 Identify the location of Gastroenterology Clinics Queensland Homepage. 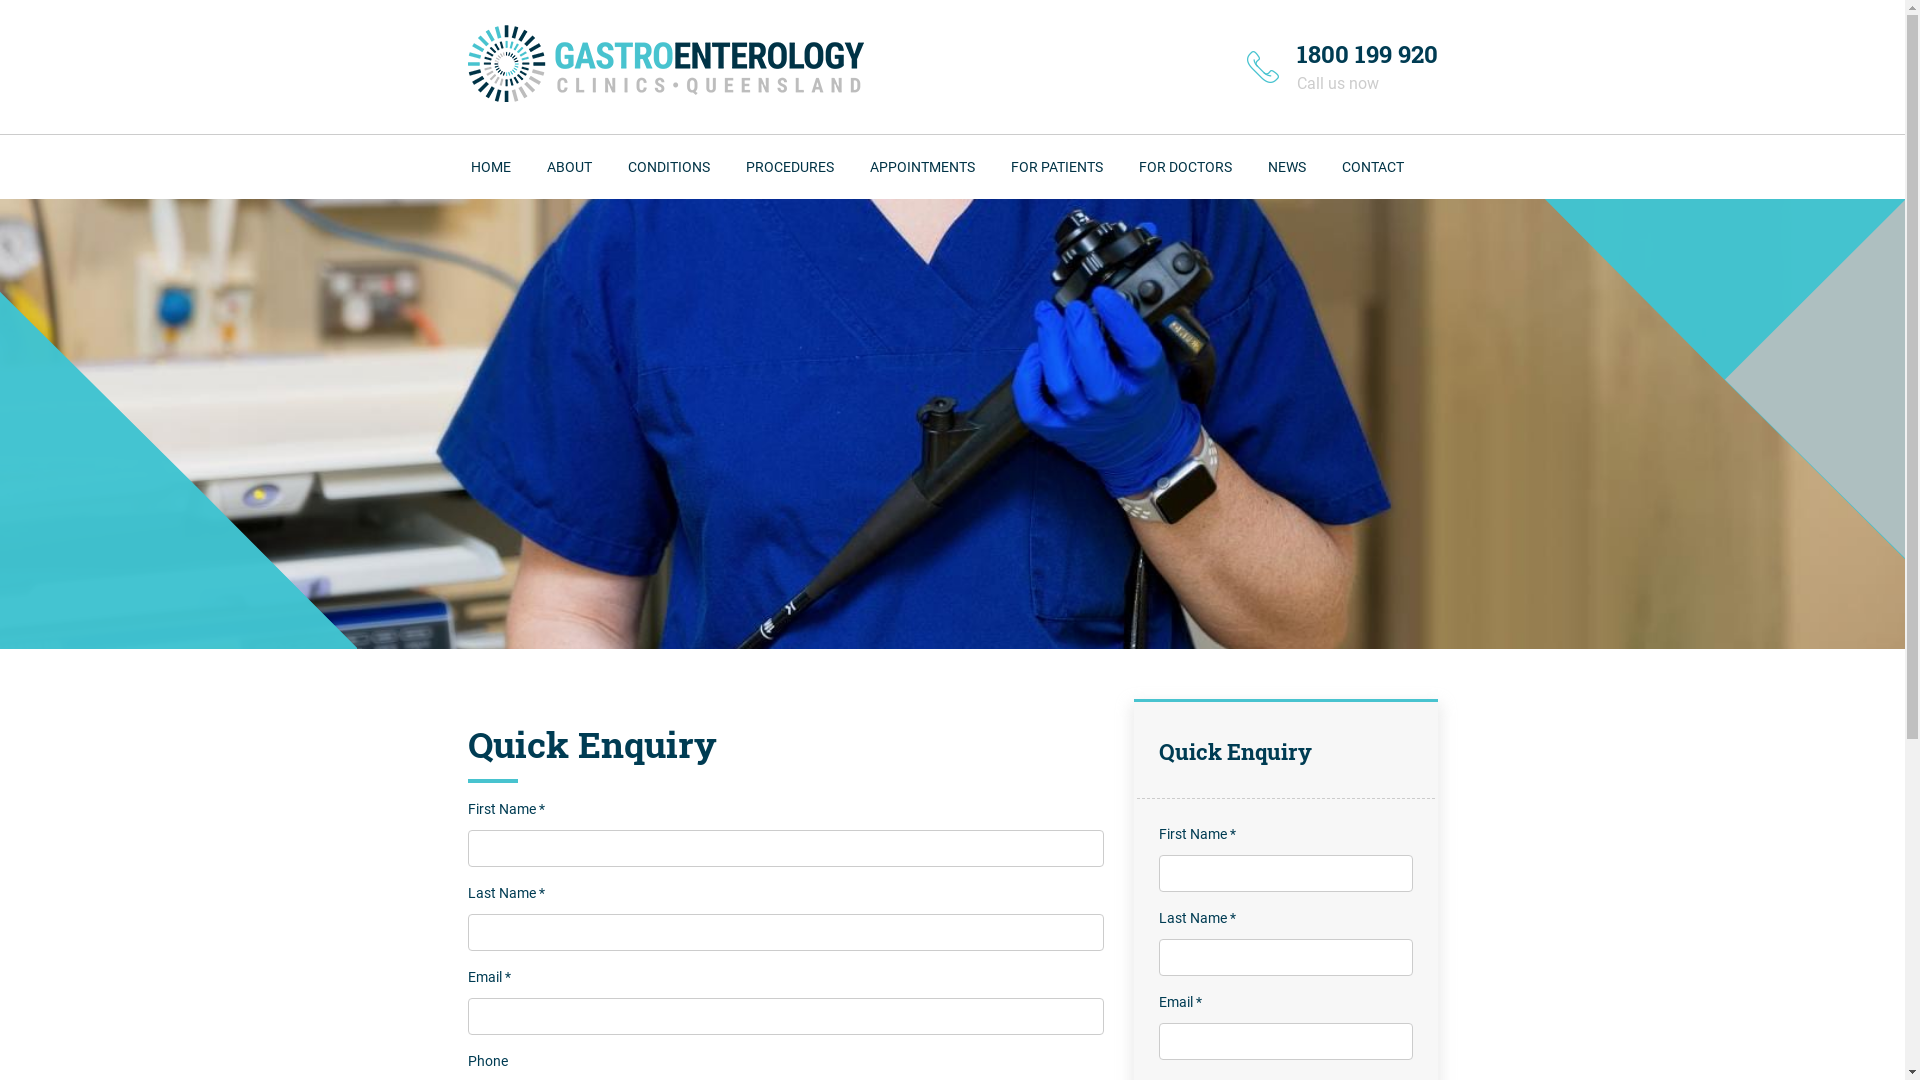
(666, 64).